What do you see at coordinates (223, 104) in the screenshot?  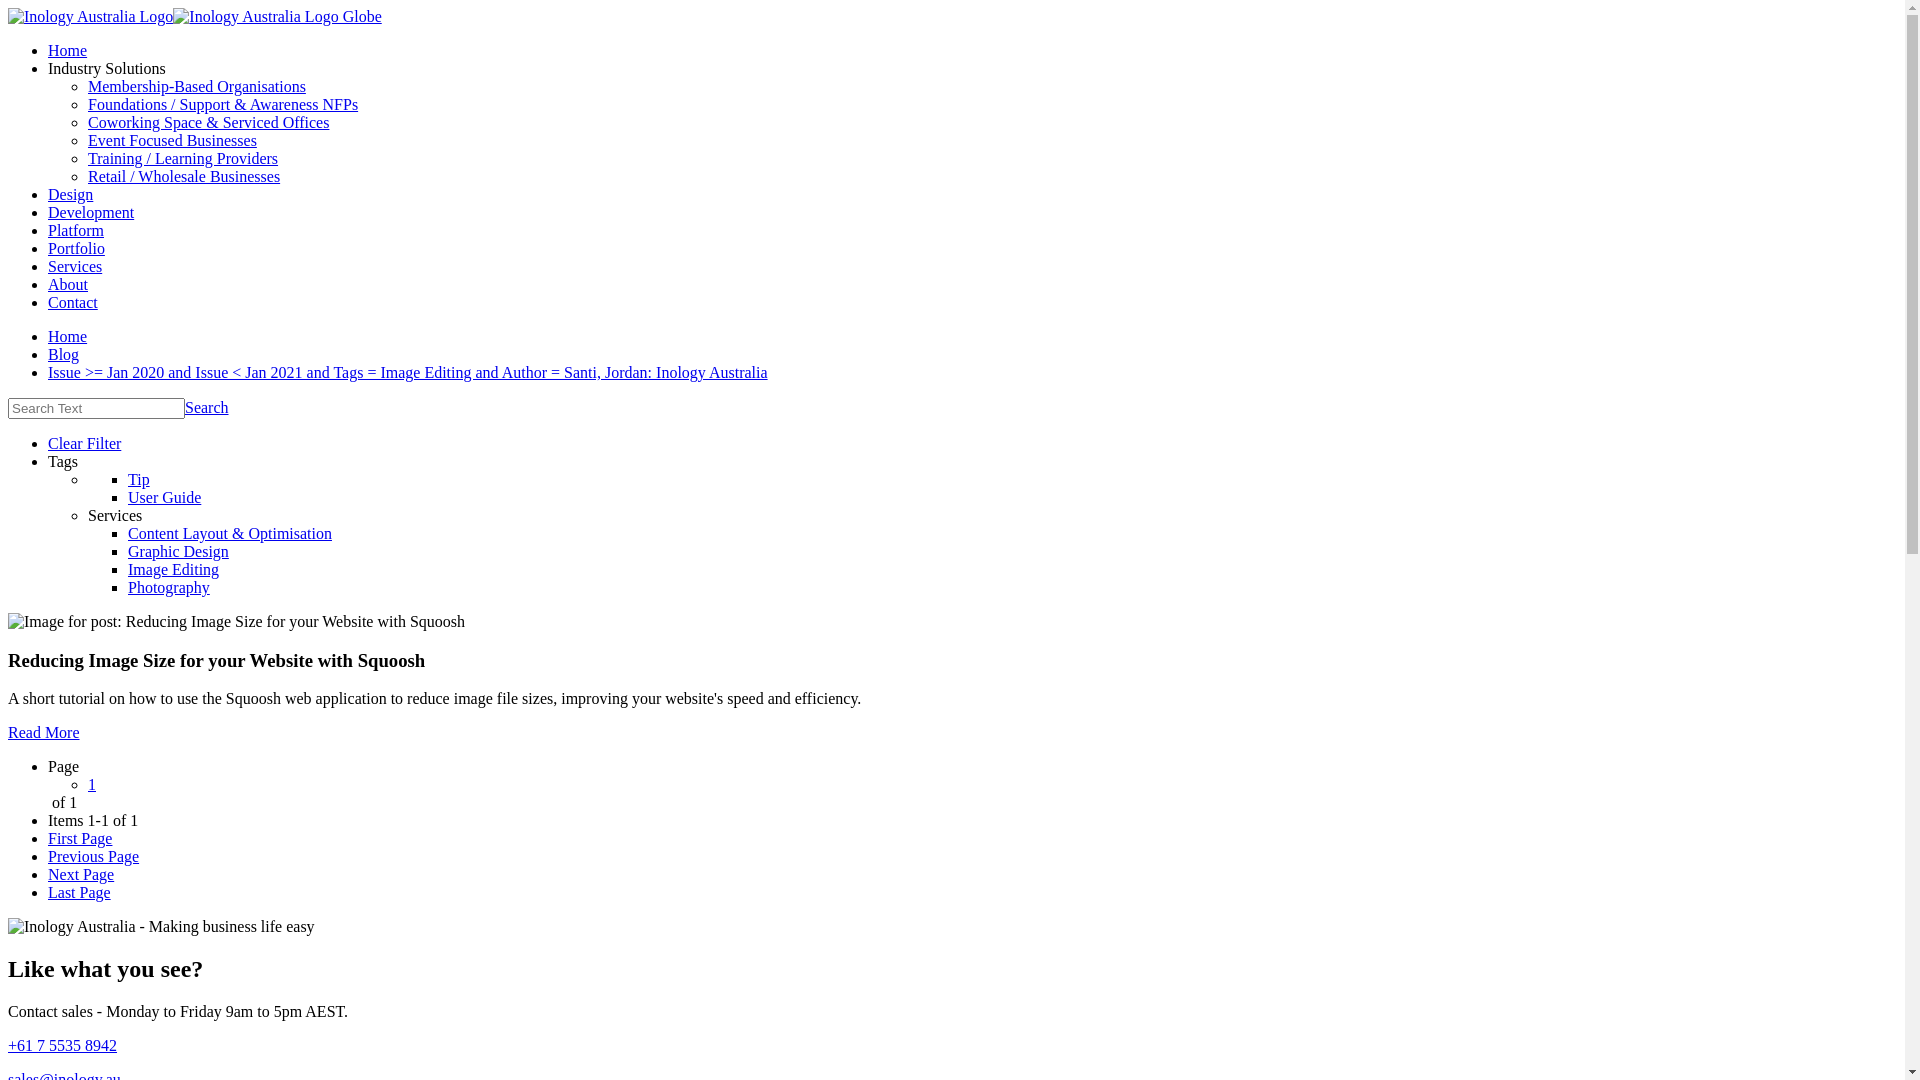 I see `Foundations / Support & Awareness NFPs` at bounding box center [223, 104].